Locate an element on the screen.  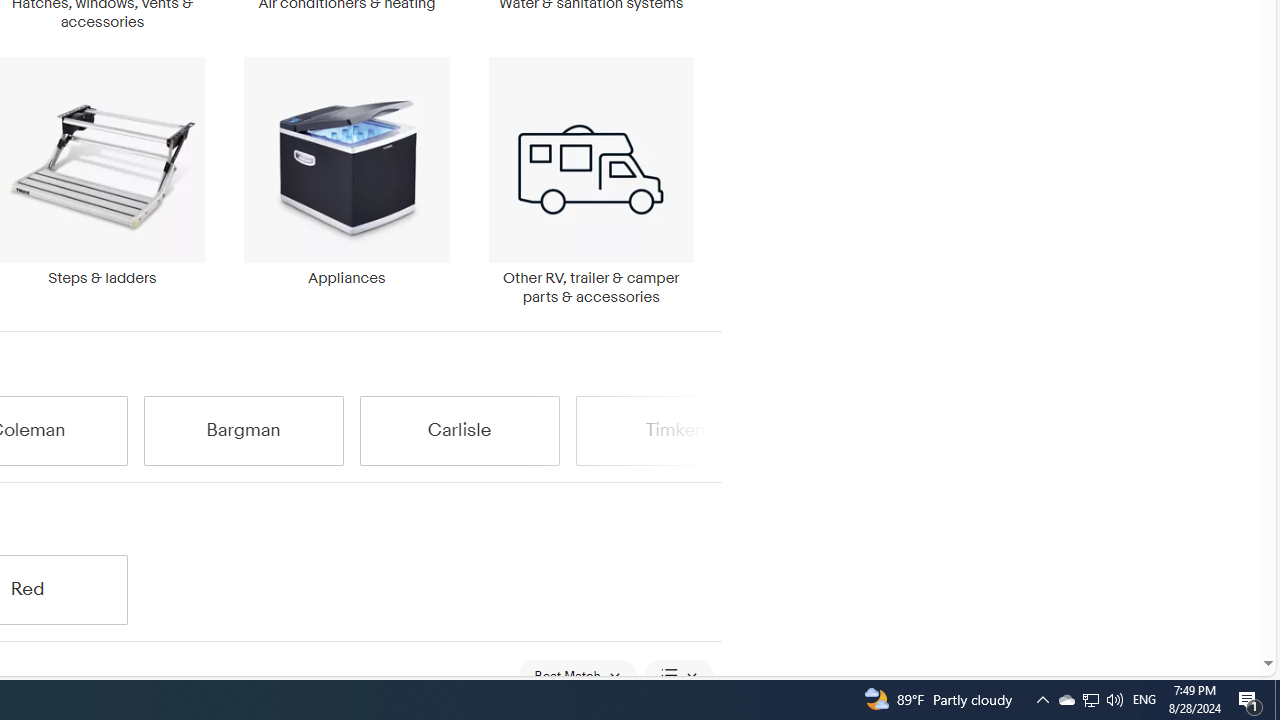
Appliances is located at coordinates (346, 172).